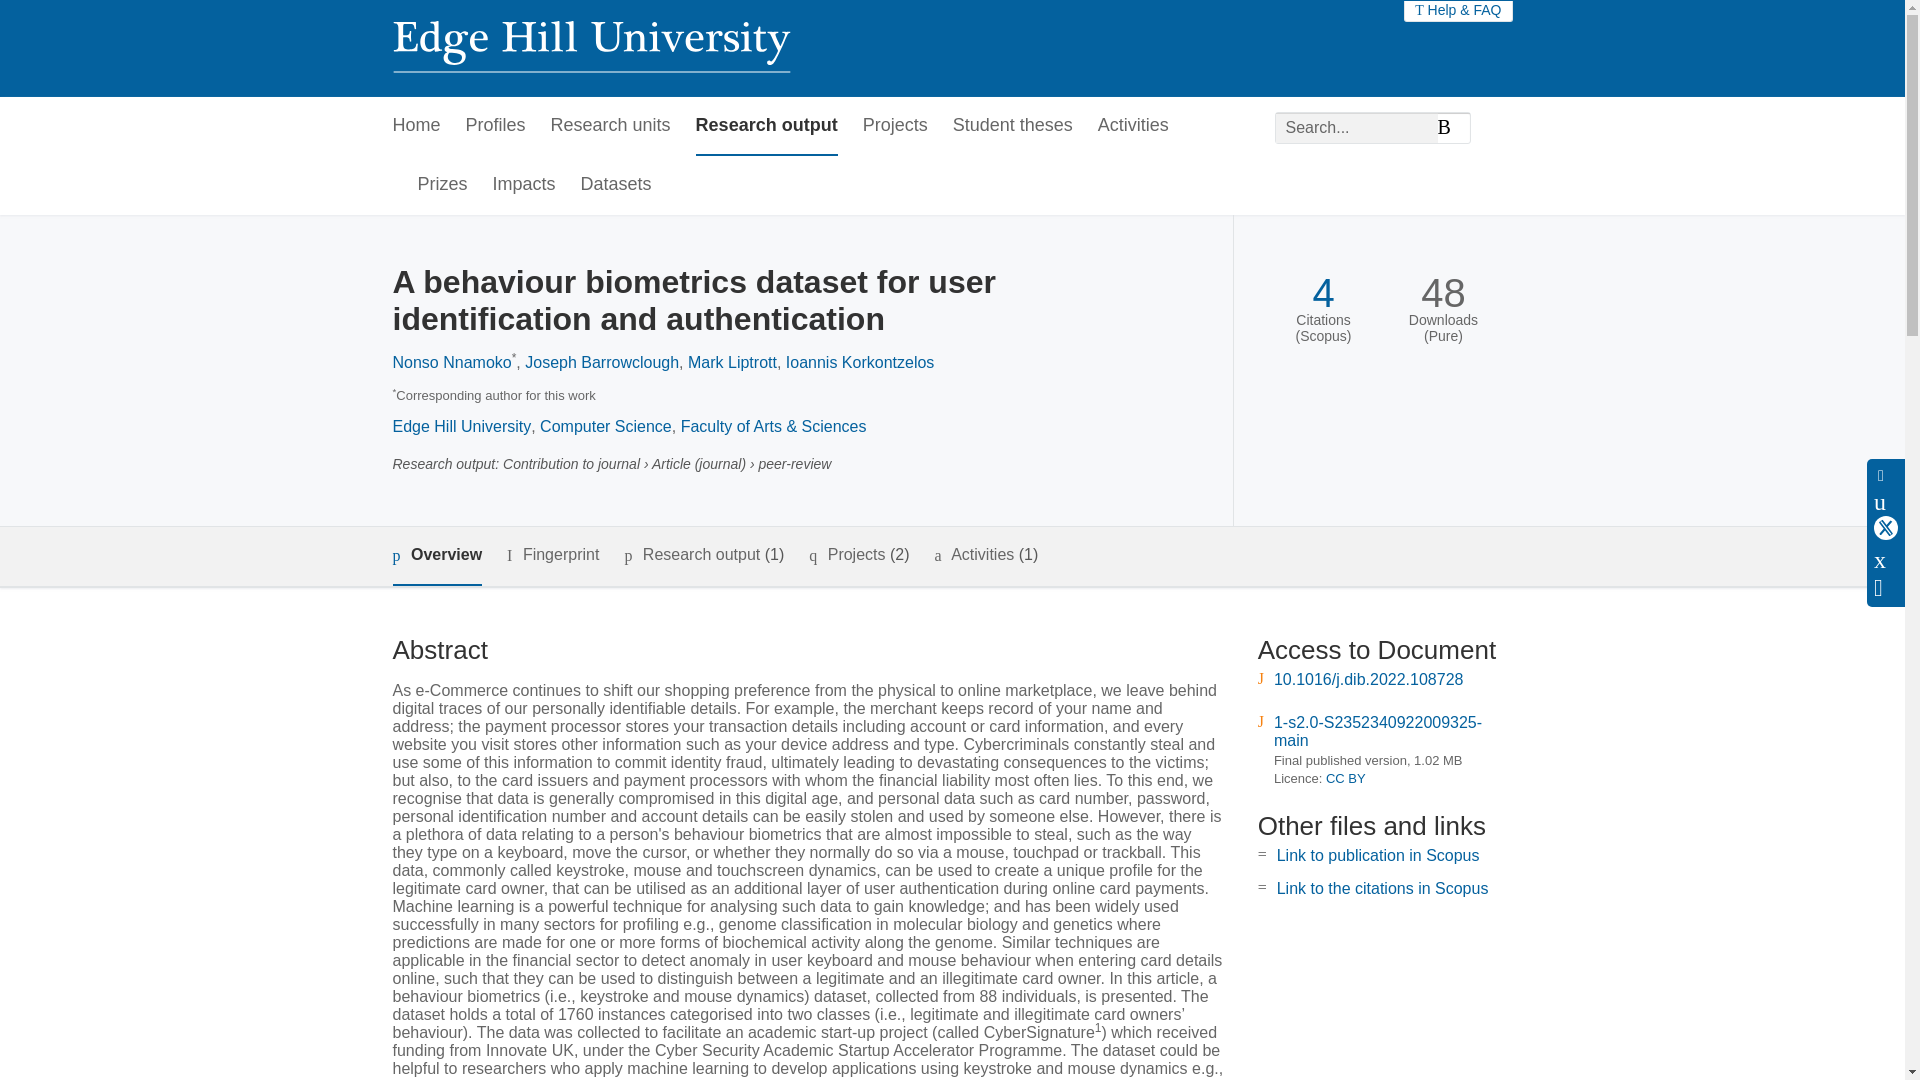 The width and height of the screenshot is (1920, 1080). I want to click on Student theses, so click(1012, 126).